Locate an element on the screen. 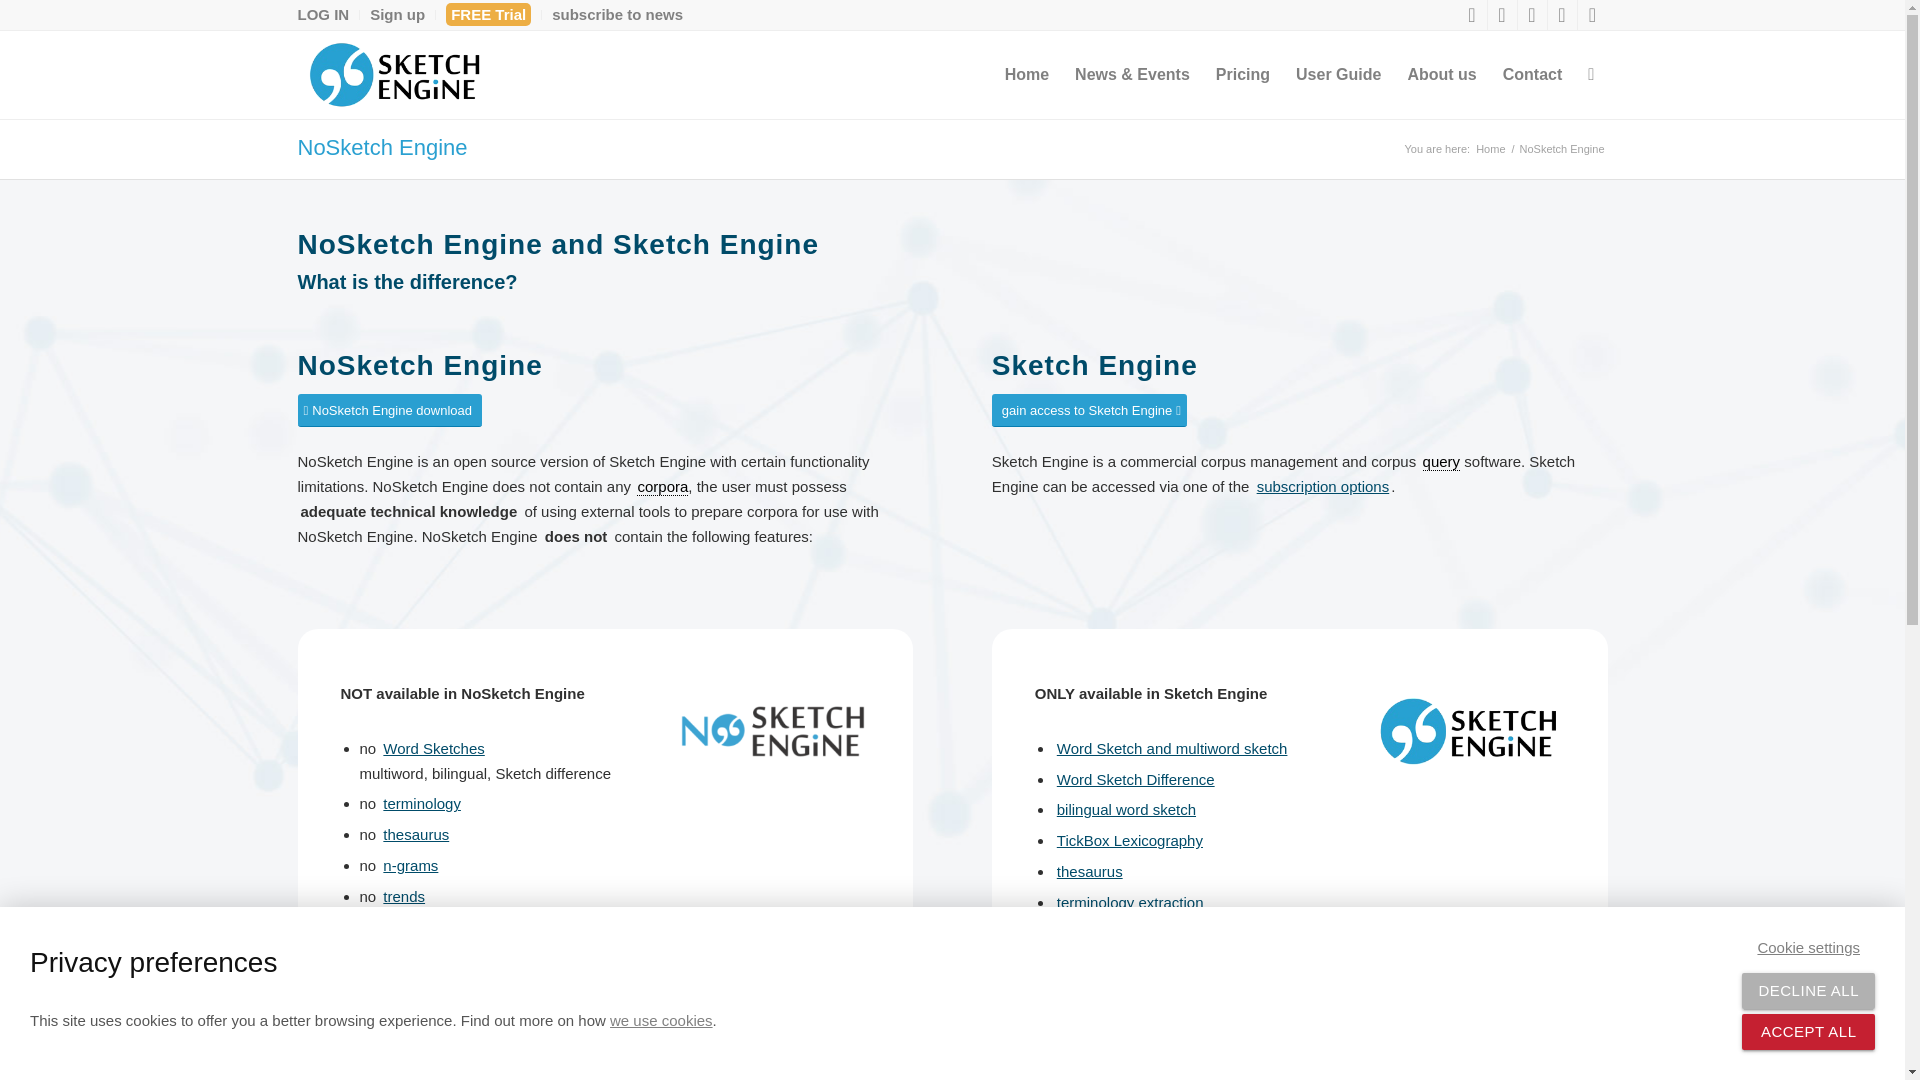 The width and height of the screenshot is (1920, 1080). Sign up is located at coordinates (397, 15).